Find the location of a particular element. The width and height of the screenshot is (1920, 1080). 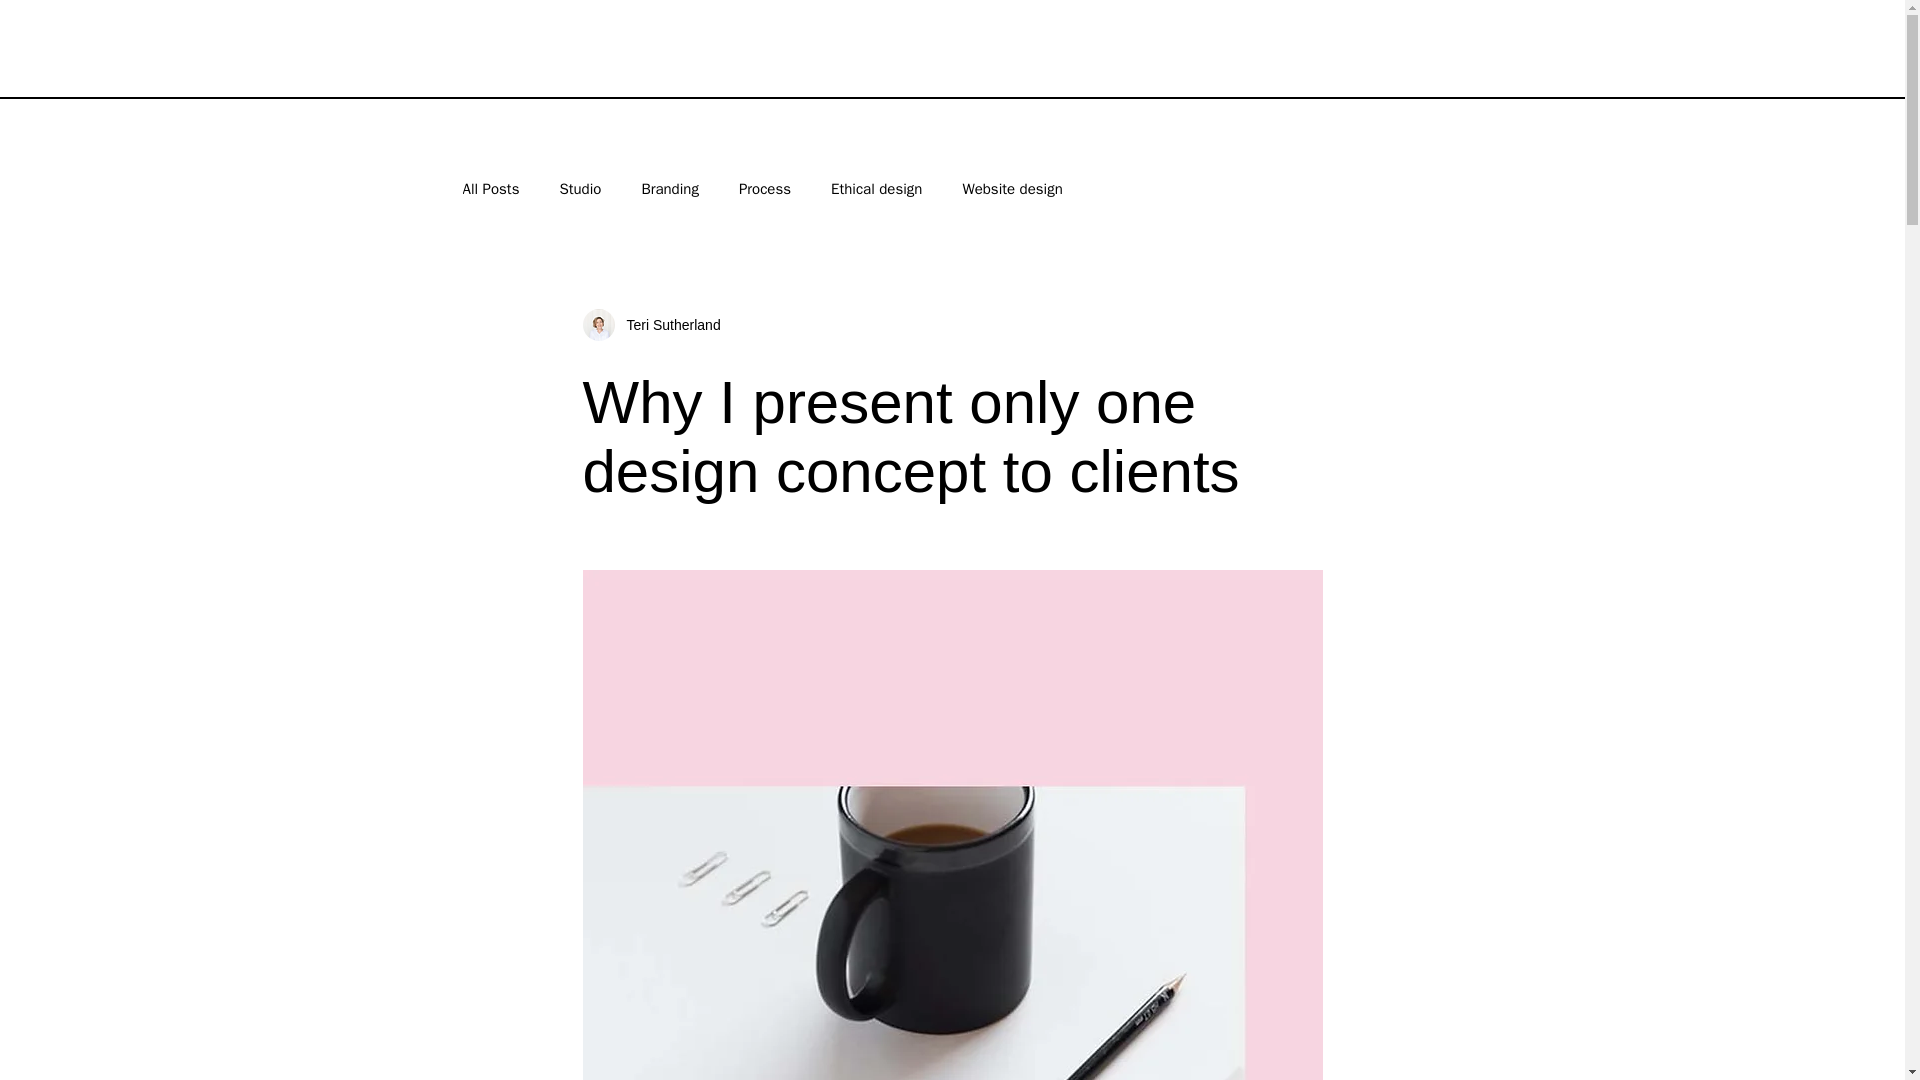

Teri Sutherland is located at coordinates (650, 324).